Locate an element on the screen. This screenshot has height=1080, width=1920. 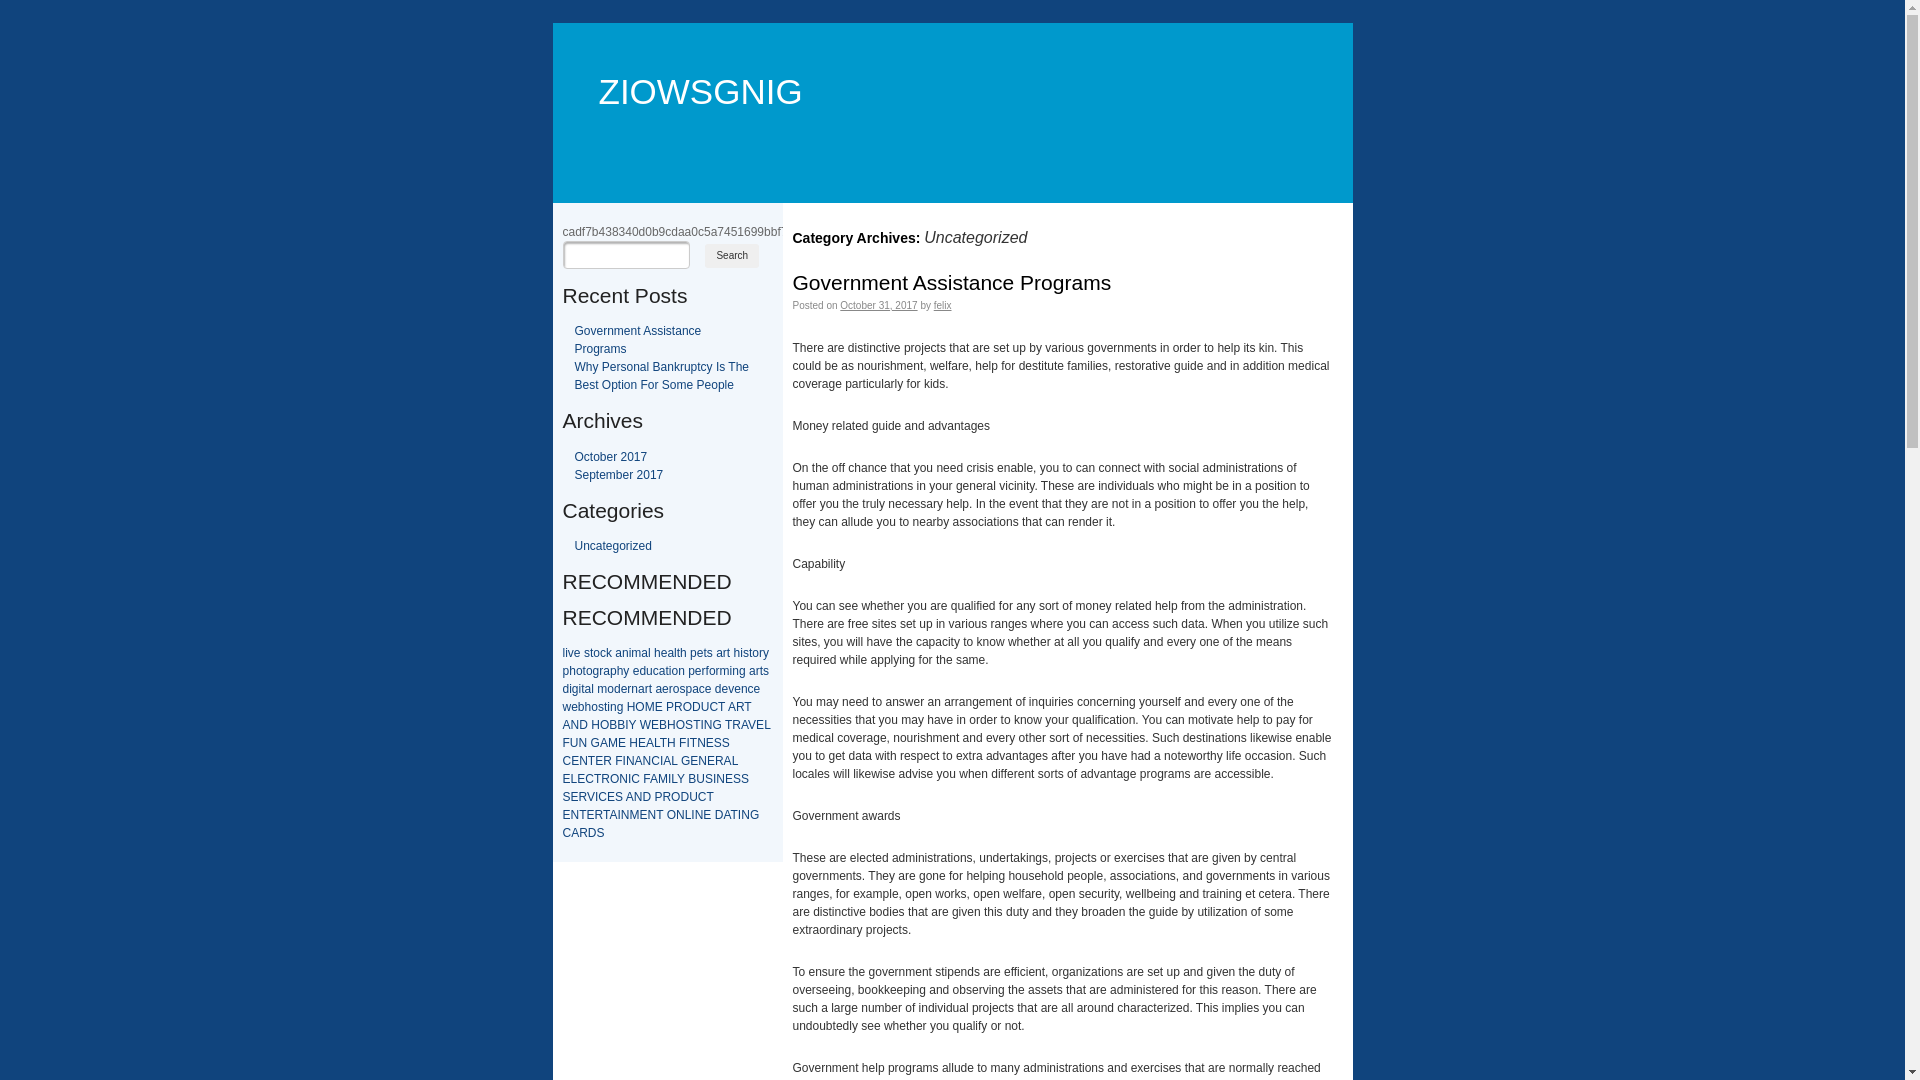
p is located at coordinates (614, 671).